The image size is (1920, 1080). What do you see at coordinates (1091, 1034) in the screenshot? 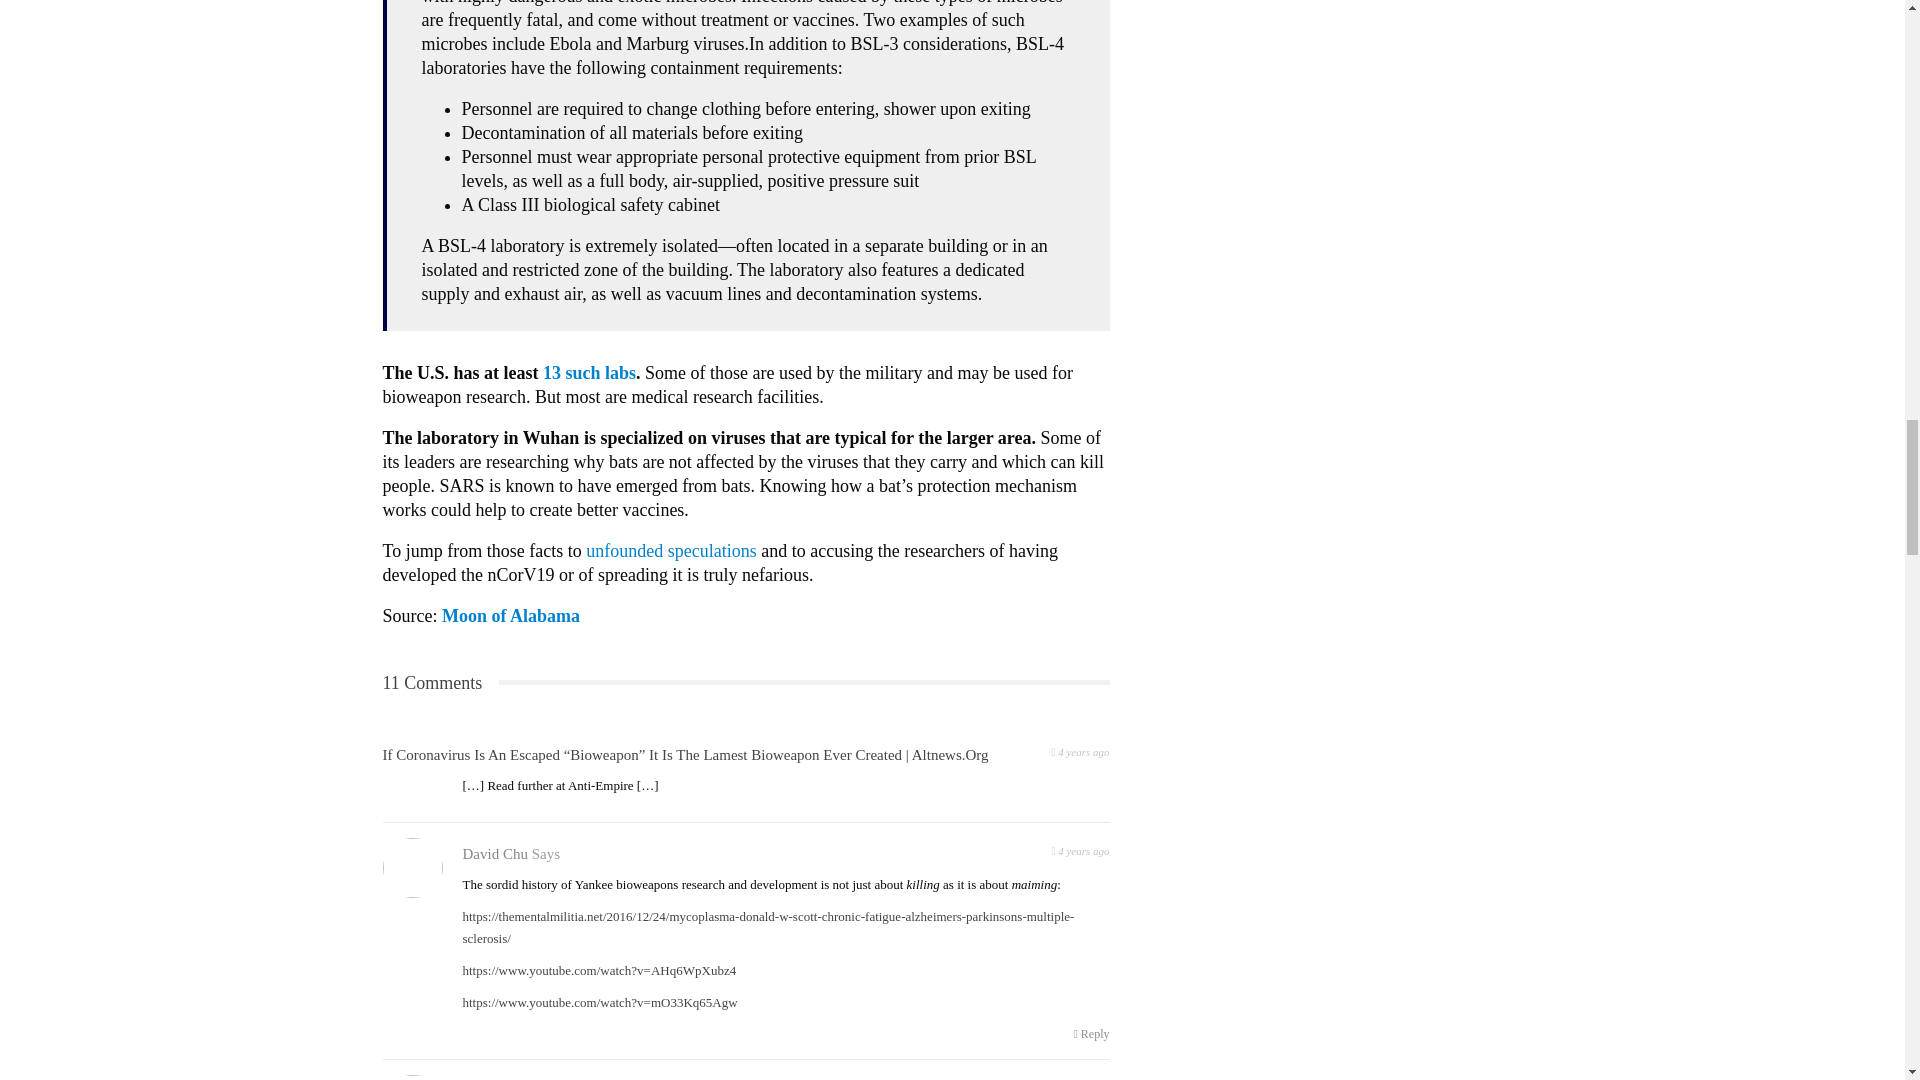
I see `Reply` at bounding box center [1091, 1034].